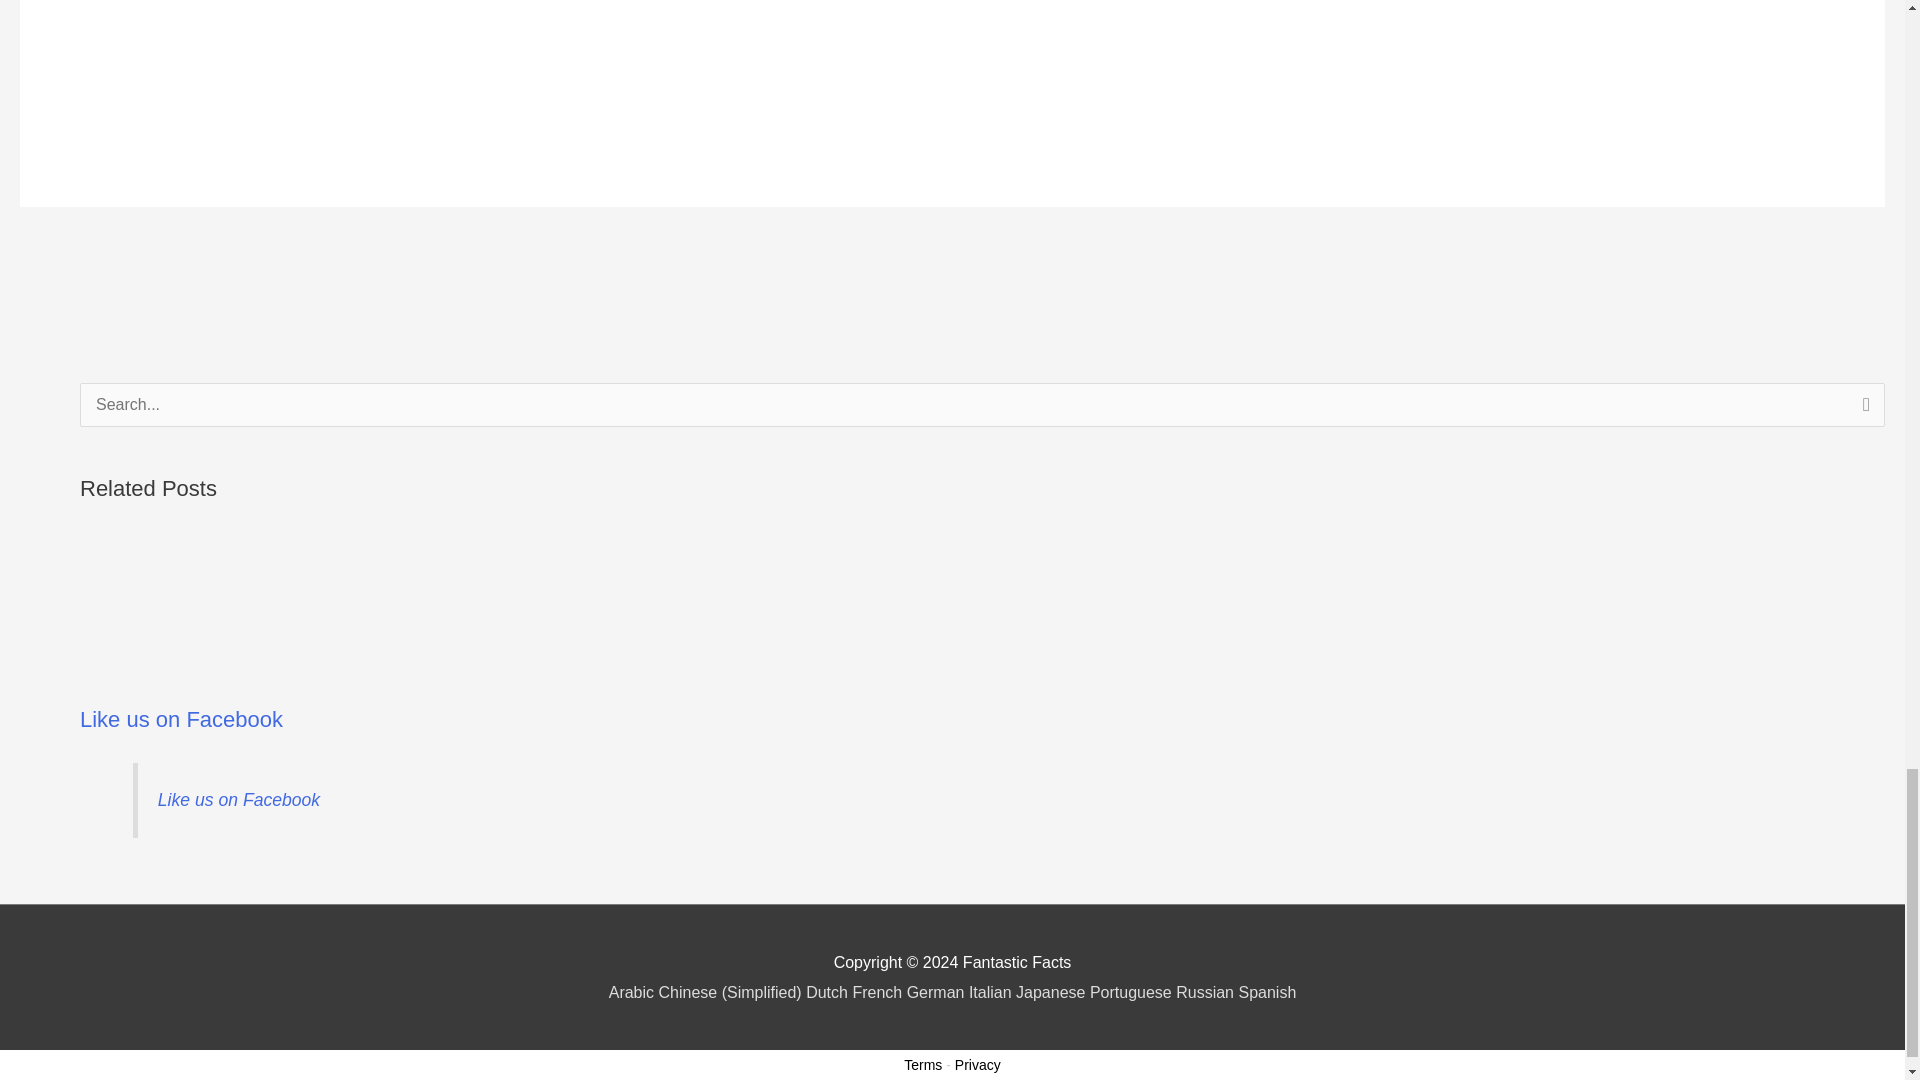 The image size is (1920, 1080). I want to click on Like us on Facebook, so click(181, 720).